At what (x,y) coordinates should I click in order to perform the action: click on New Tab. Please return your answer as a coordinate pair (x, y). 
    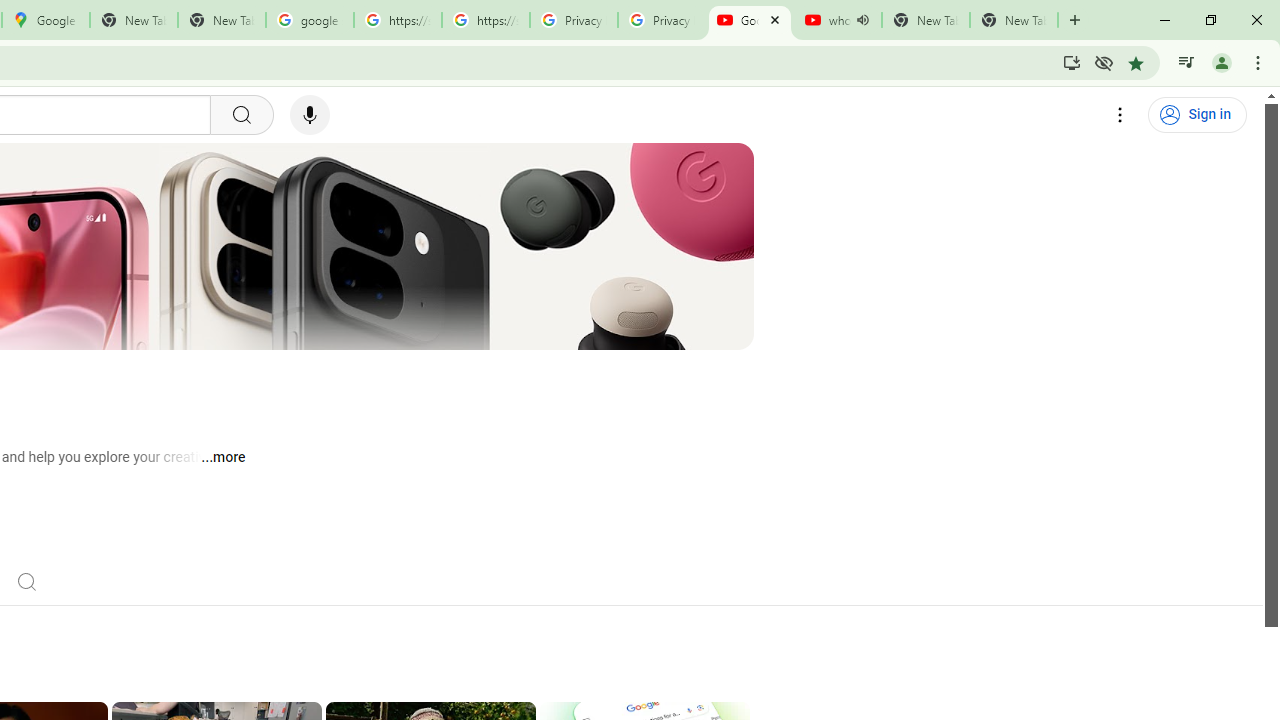
    Looking at the image, I should click on (1075, 20).